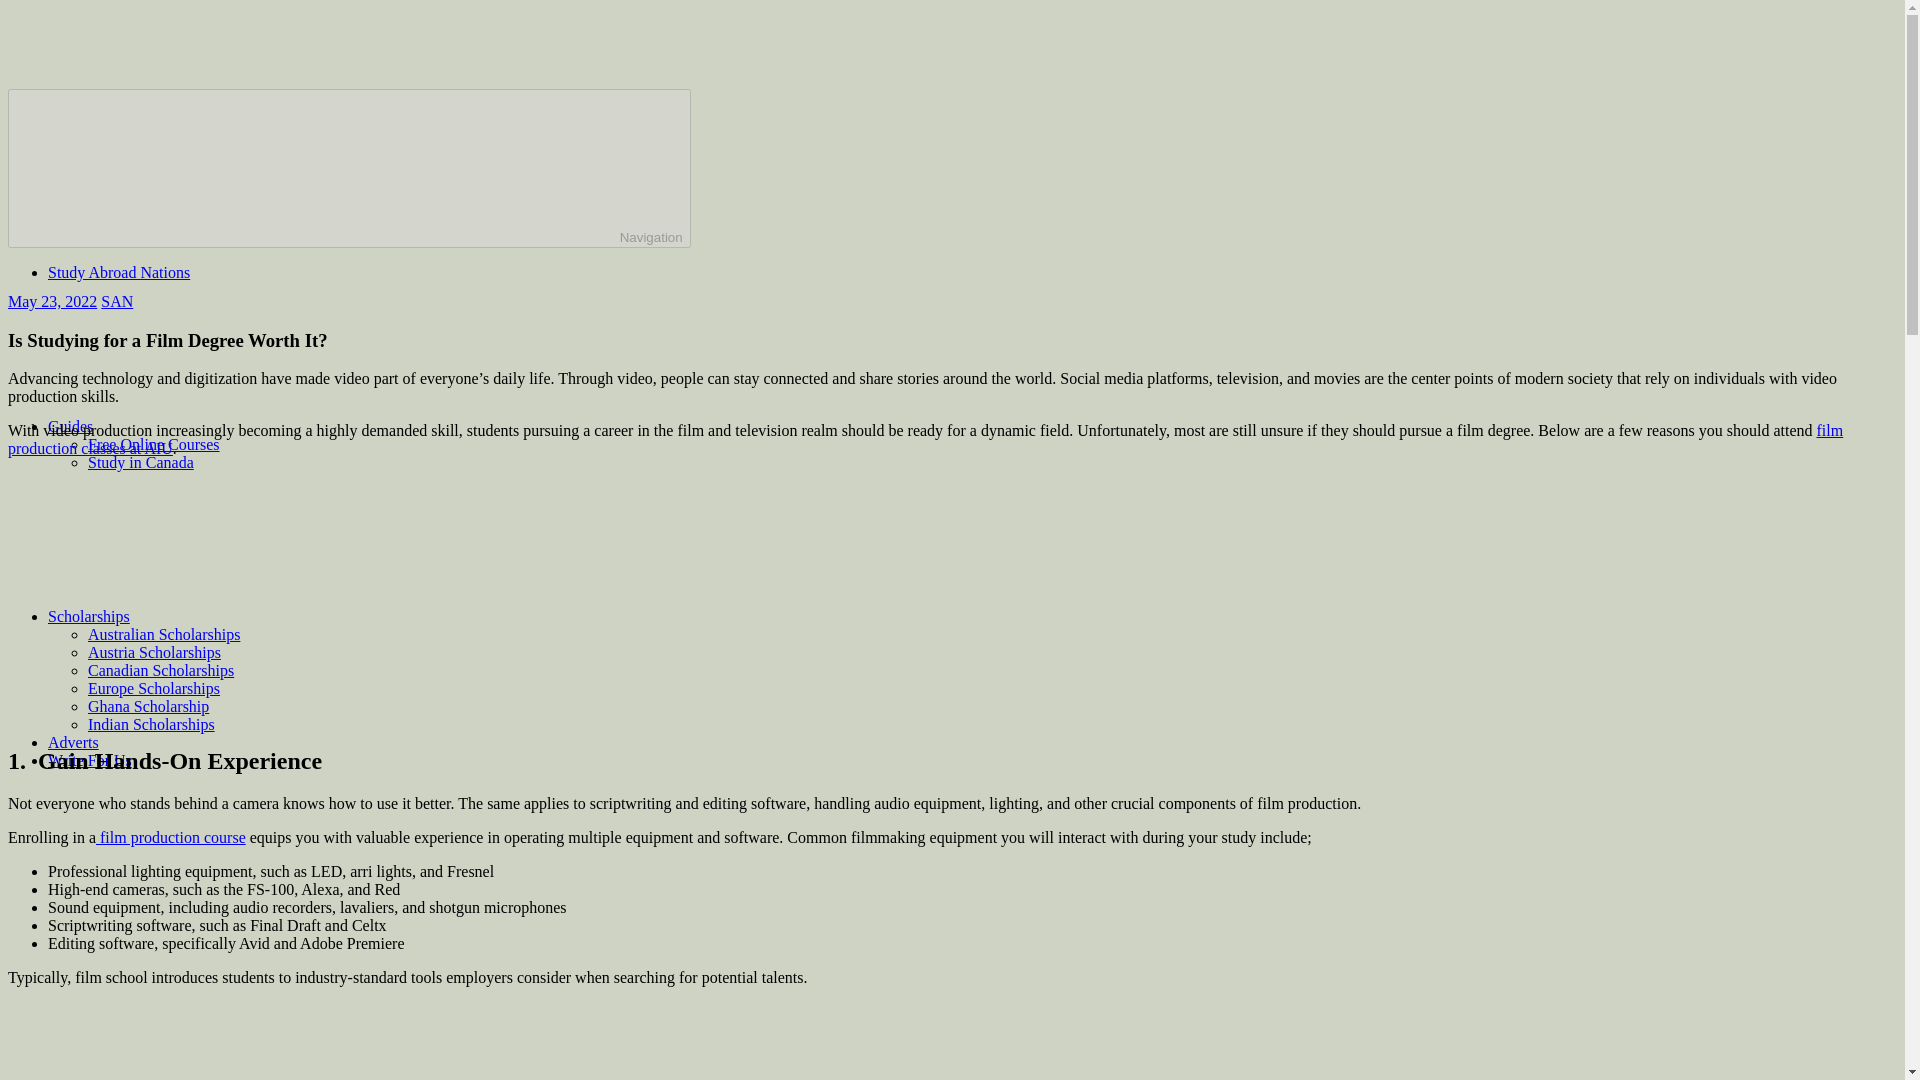 The image size is (1920, 1080). What do you see at coordinates (52, 300) in the screenshot?
I see `May 23, 2022` at bounding box center [52, 300].